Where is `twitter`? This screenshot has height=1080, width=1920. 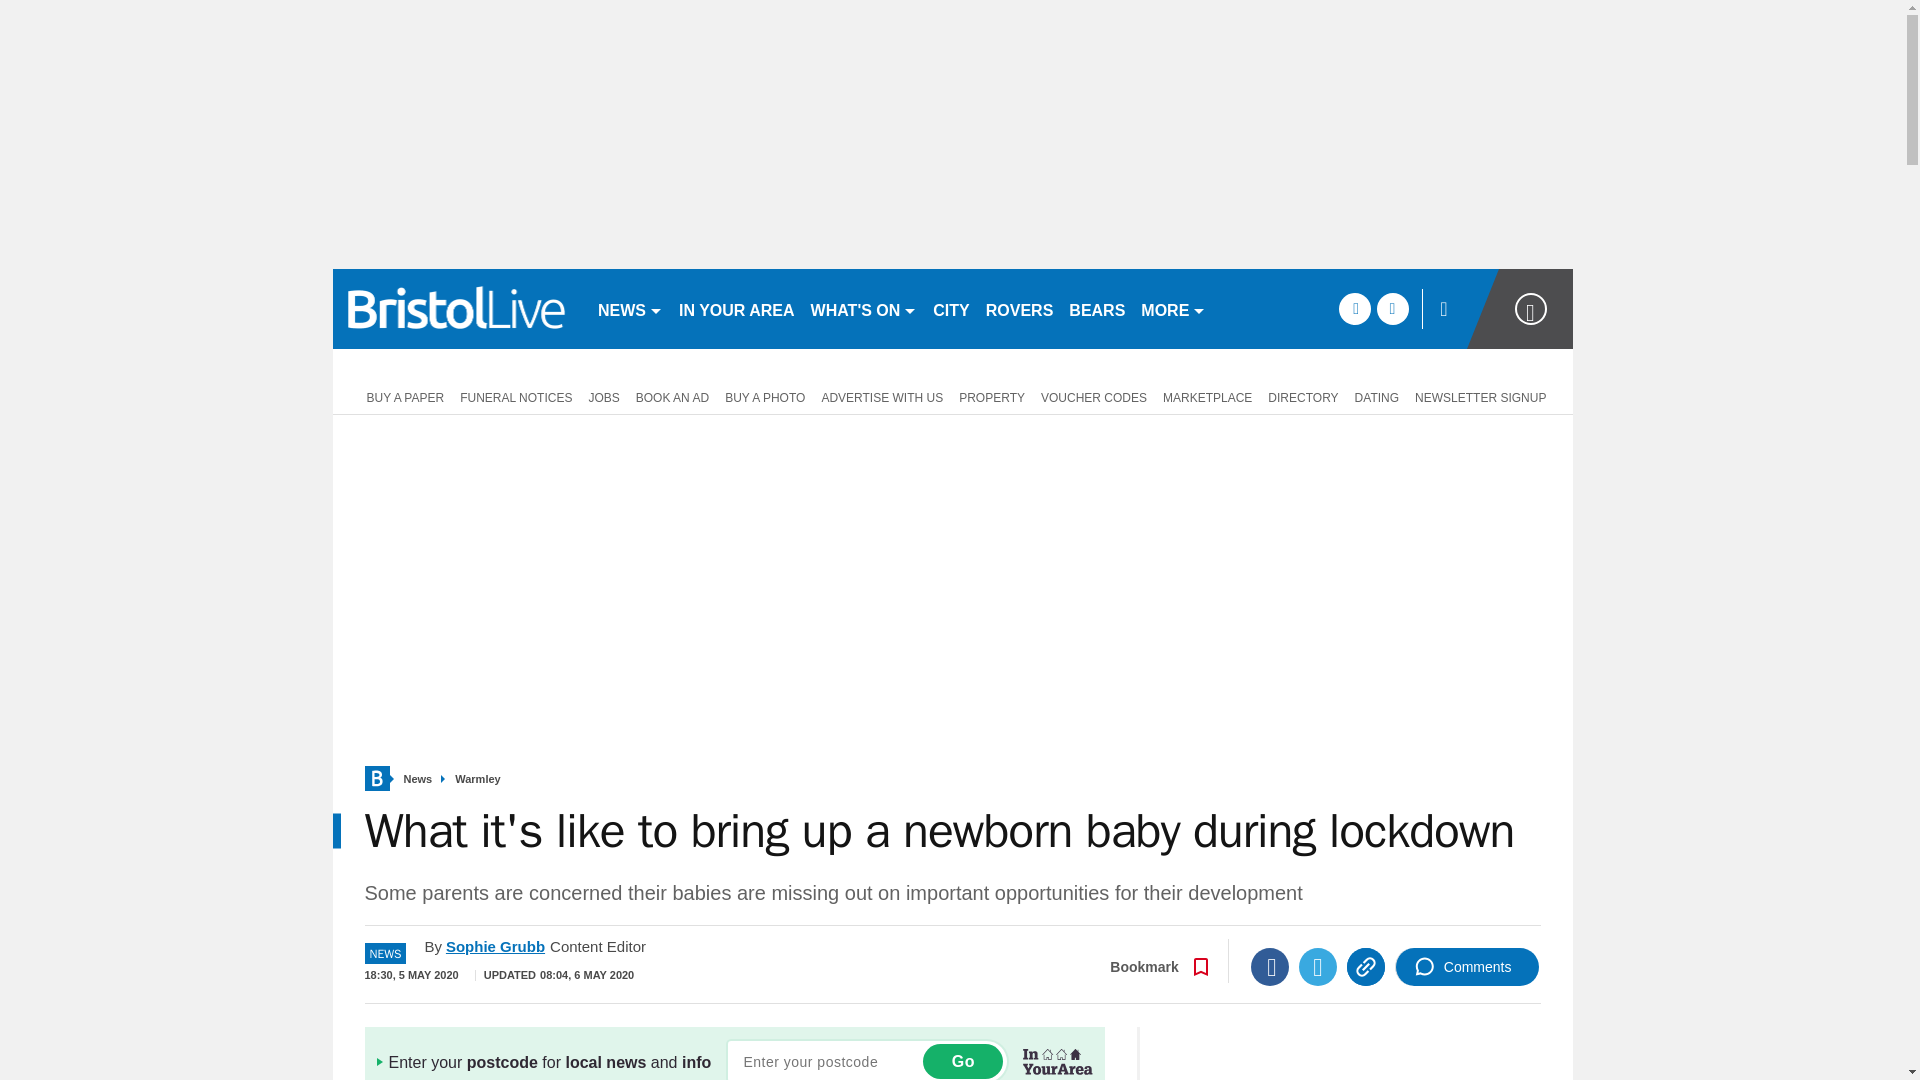
twitter is located at coordinates (1392, 308).